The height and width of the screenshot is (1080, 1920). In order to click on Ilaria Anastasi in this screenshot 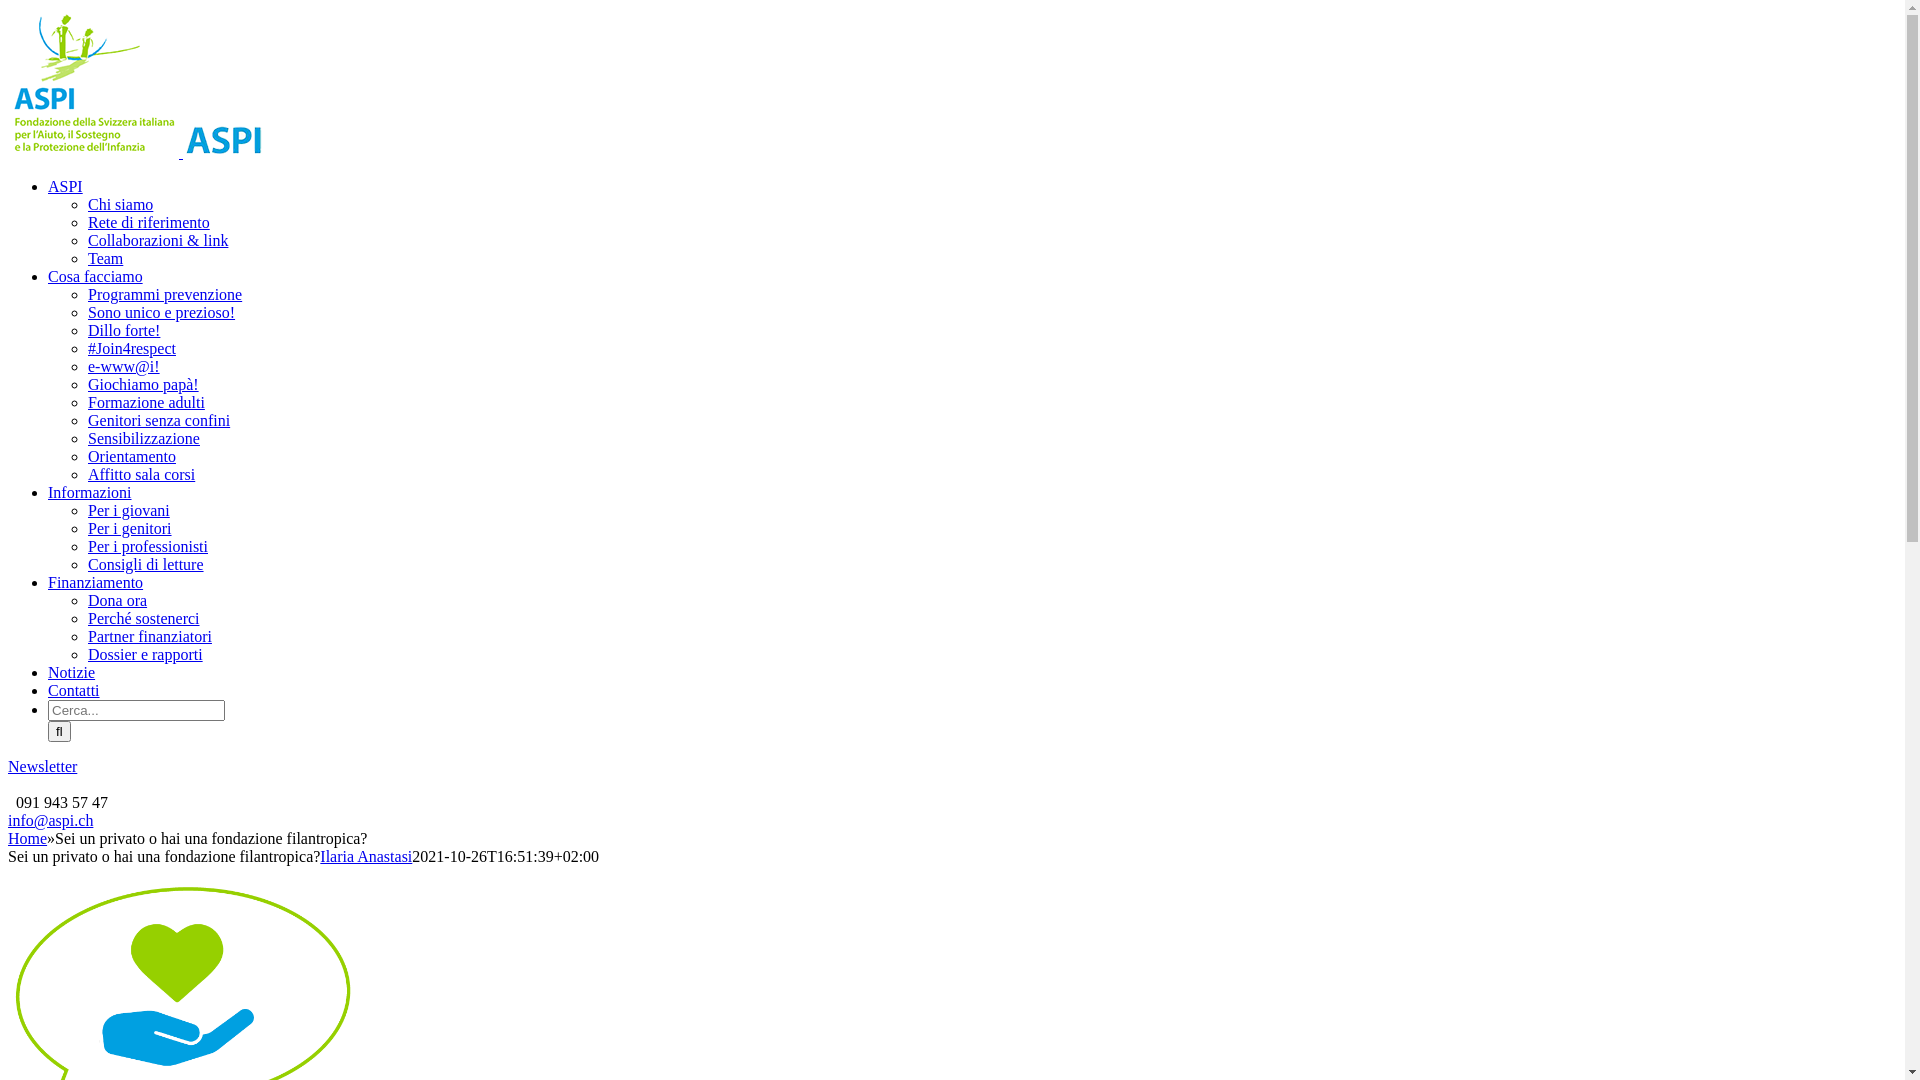, I will do `click(366, 856)`.